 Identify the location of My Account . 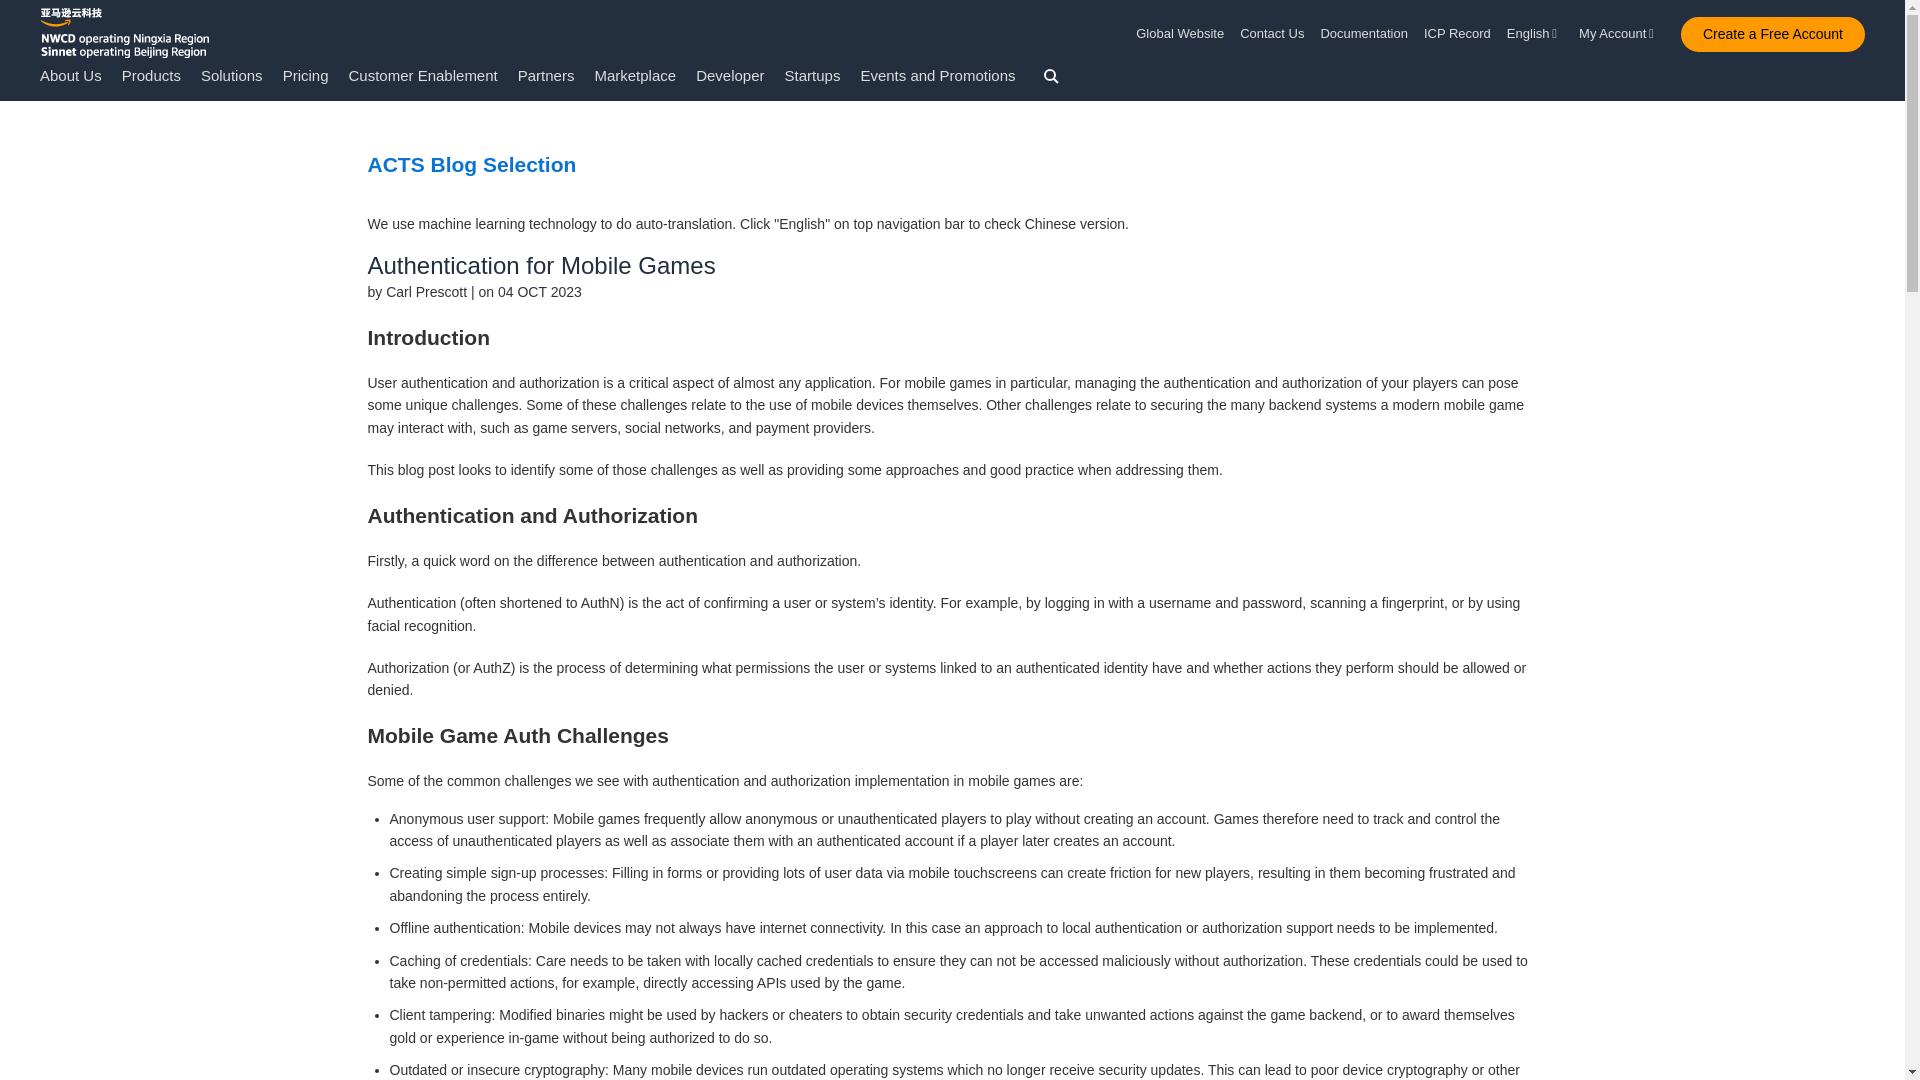
(1619, 34).